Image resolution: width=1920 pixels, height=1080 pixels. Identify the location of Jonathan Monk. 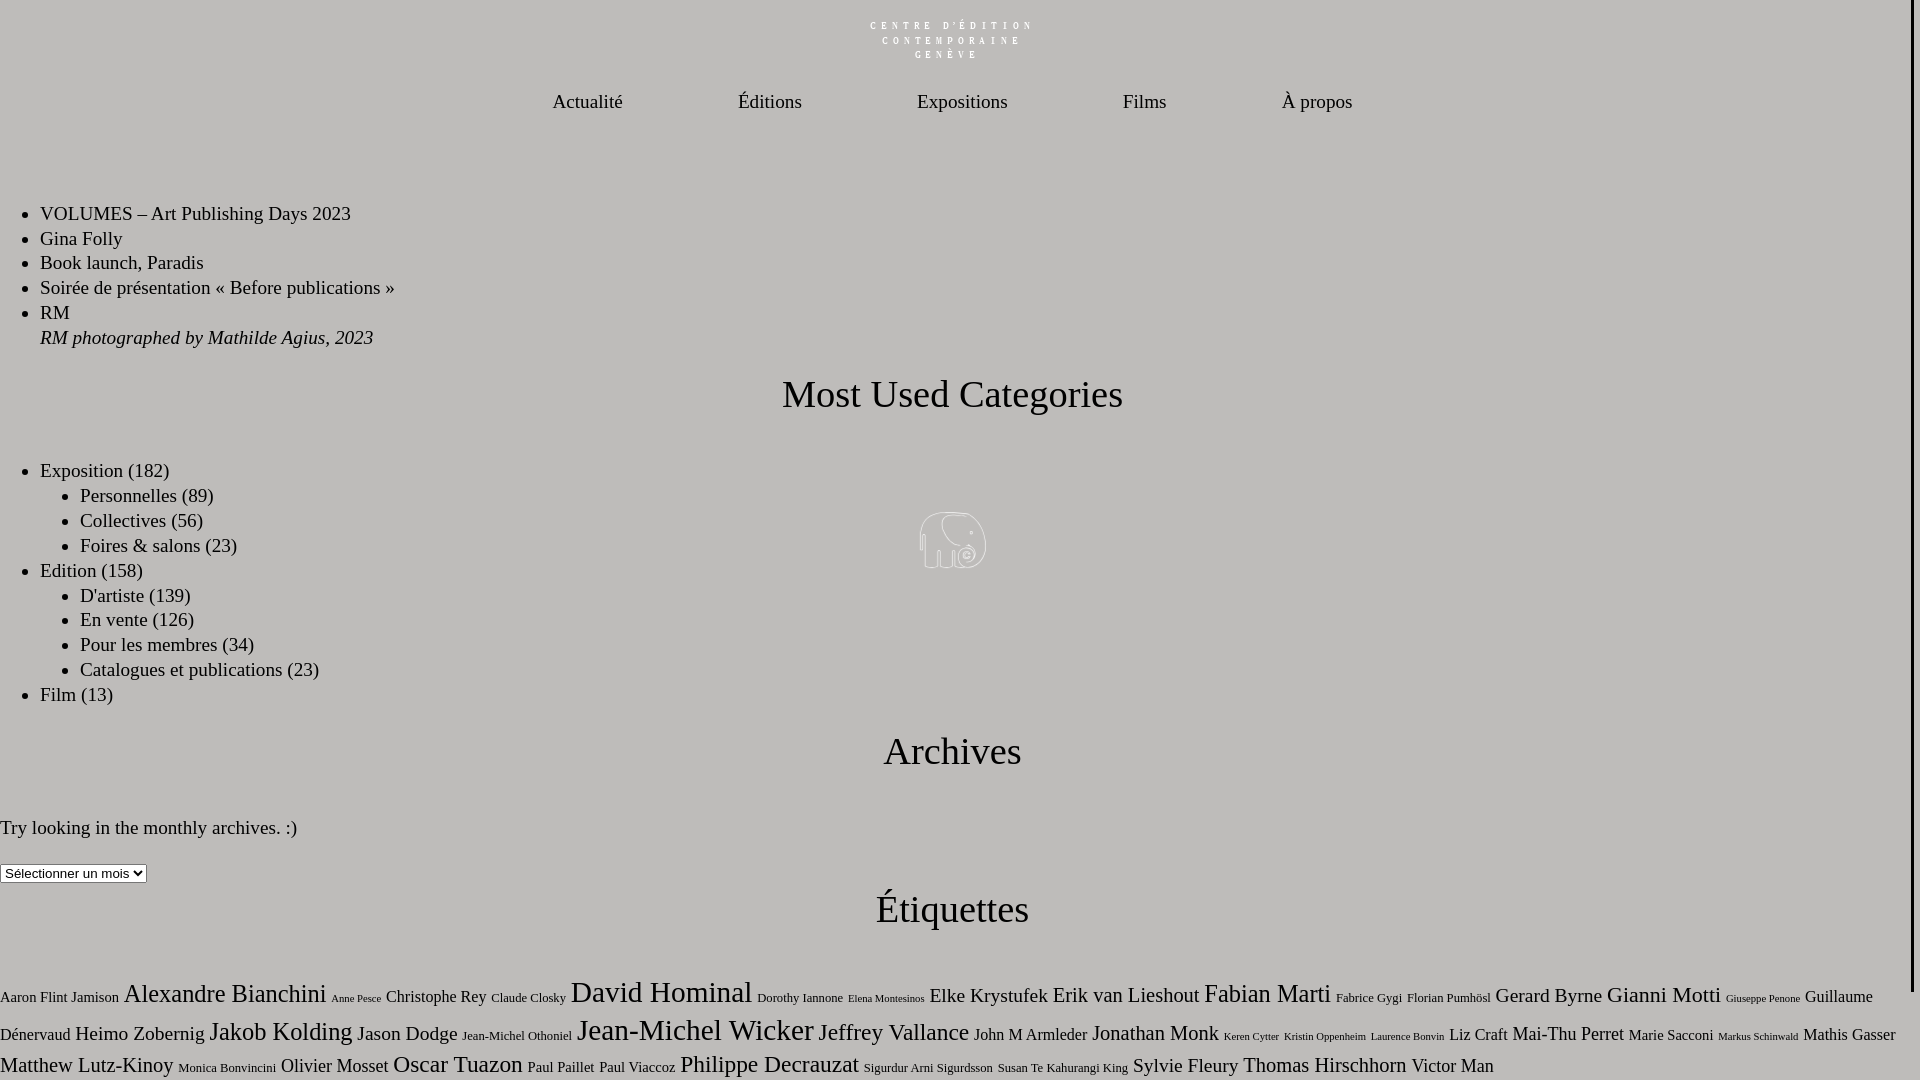
(1156, 1033).